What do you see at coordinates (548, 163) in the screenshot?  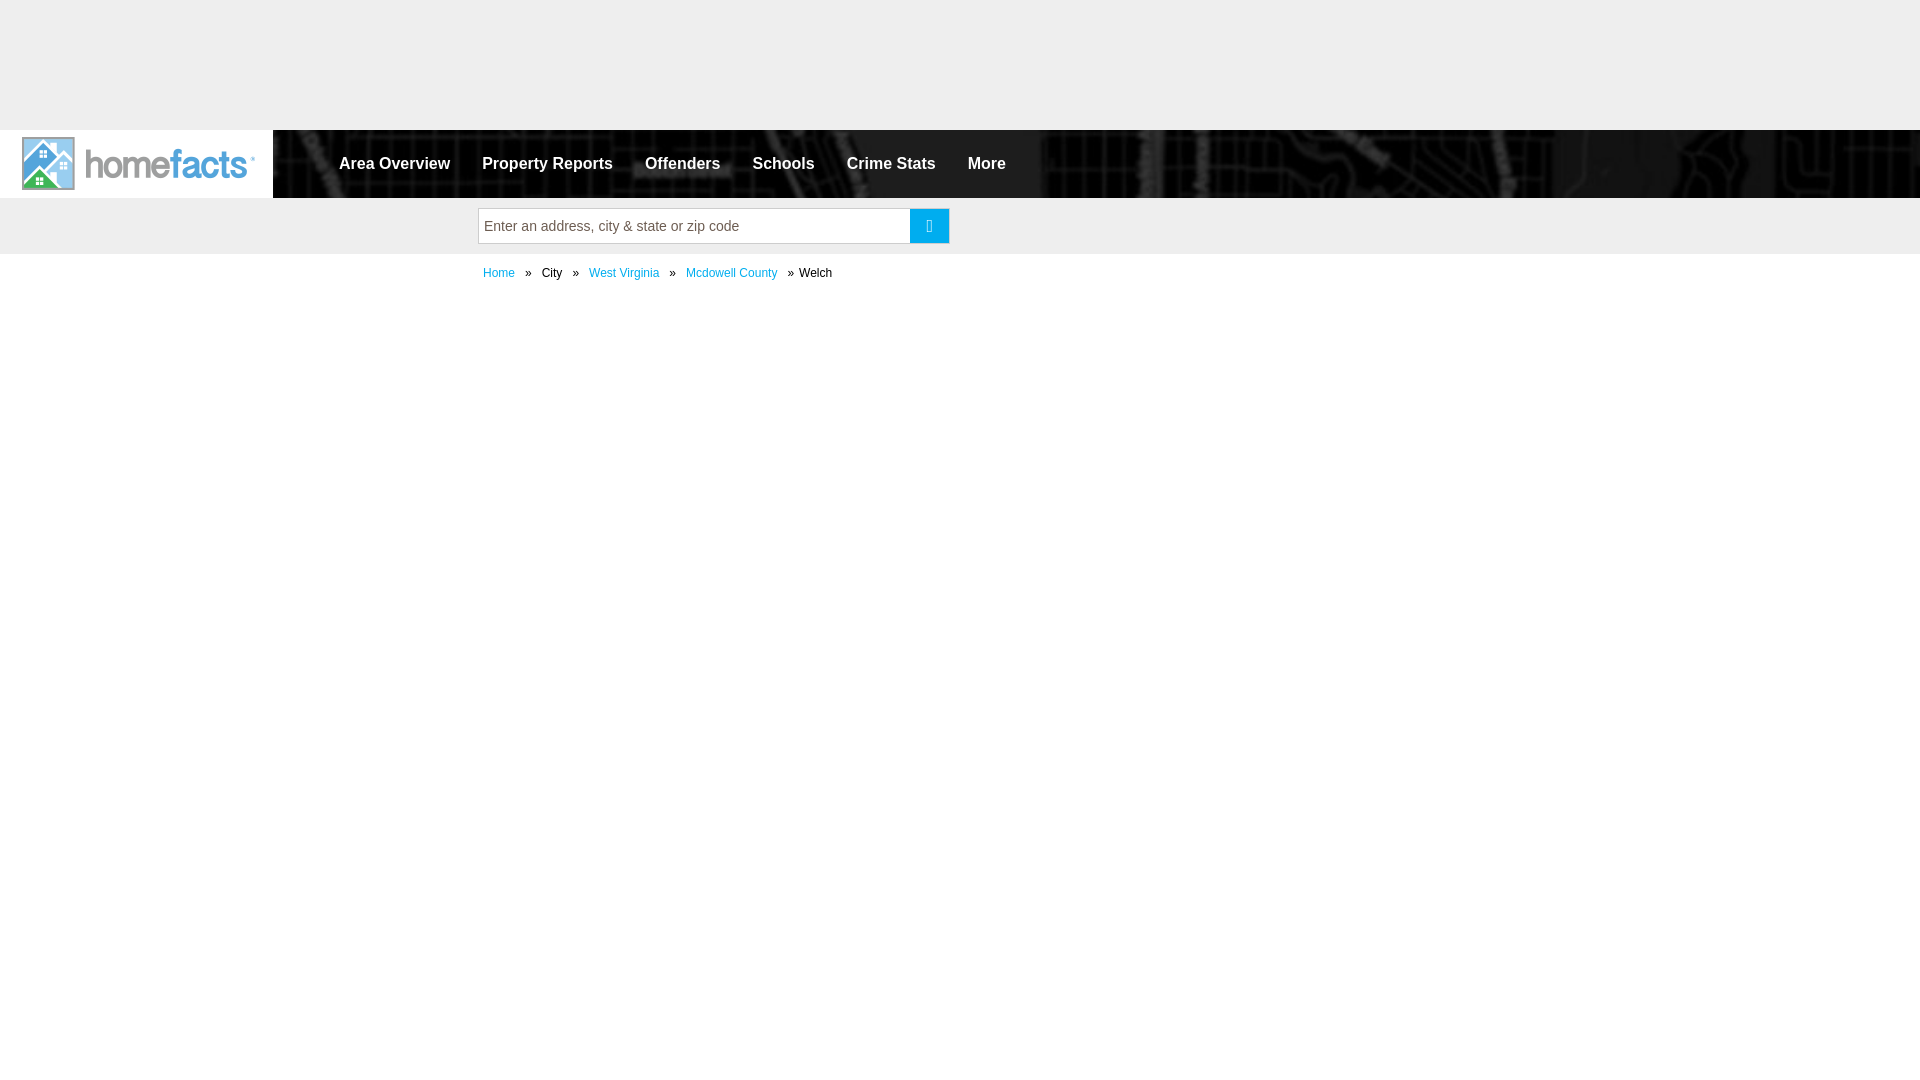 I see `Property Reports` at bounding box center [548, 163].